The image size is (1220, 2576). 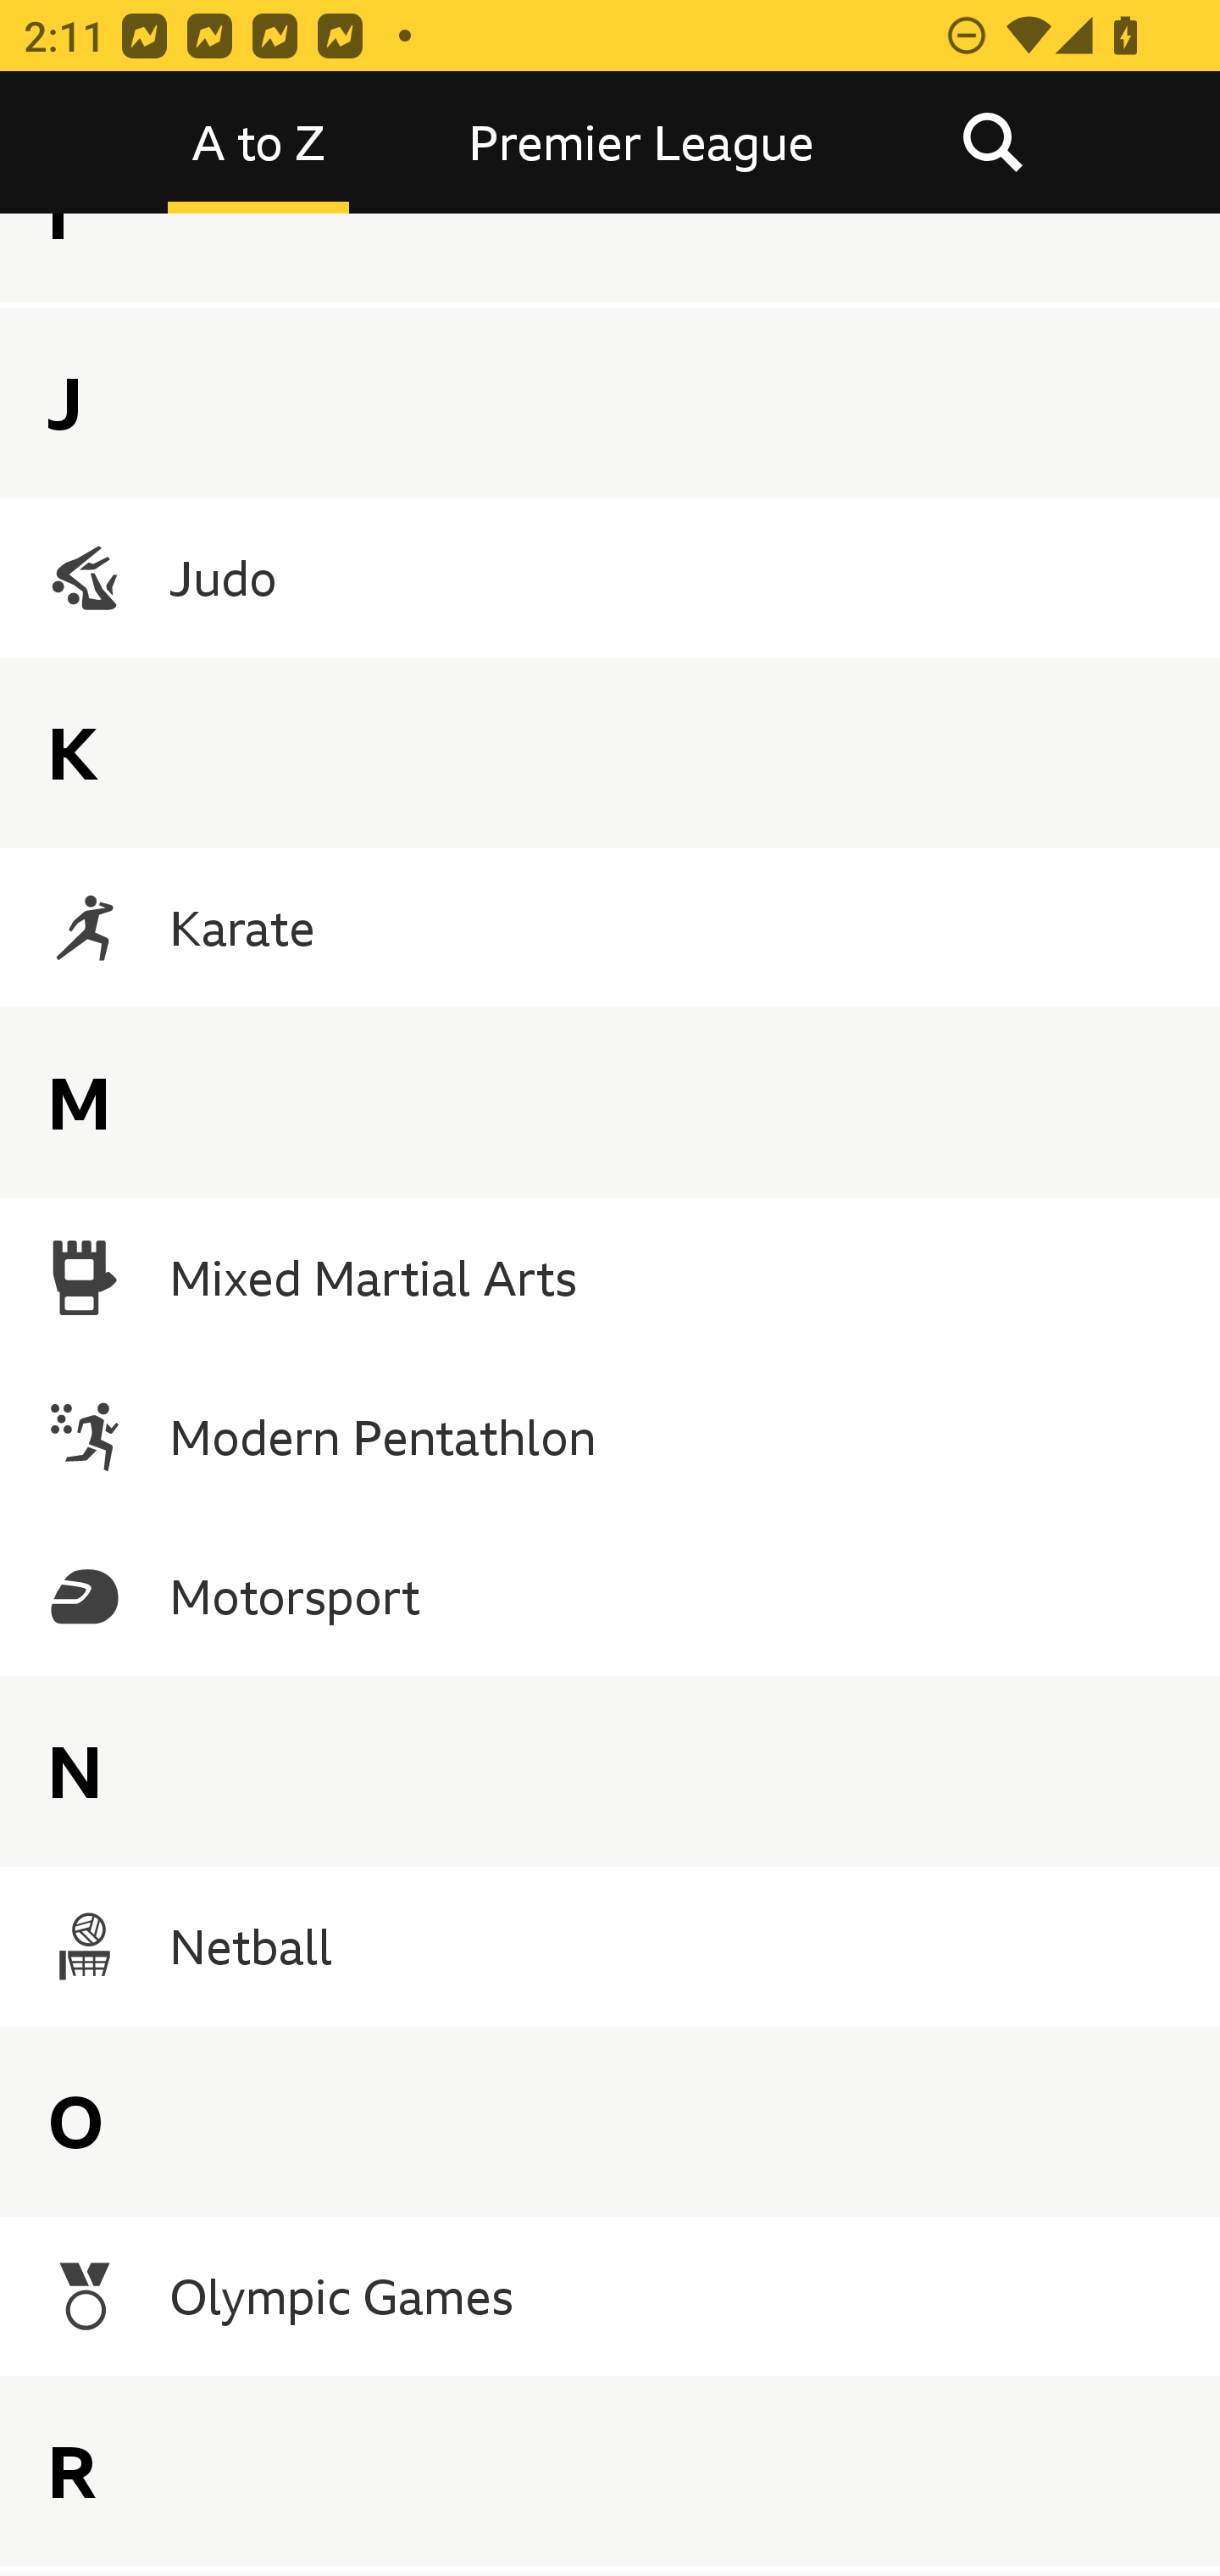 I want to click on Motorsport, so click(x=610, y=1596).